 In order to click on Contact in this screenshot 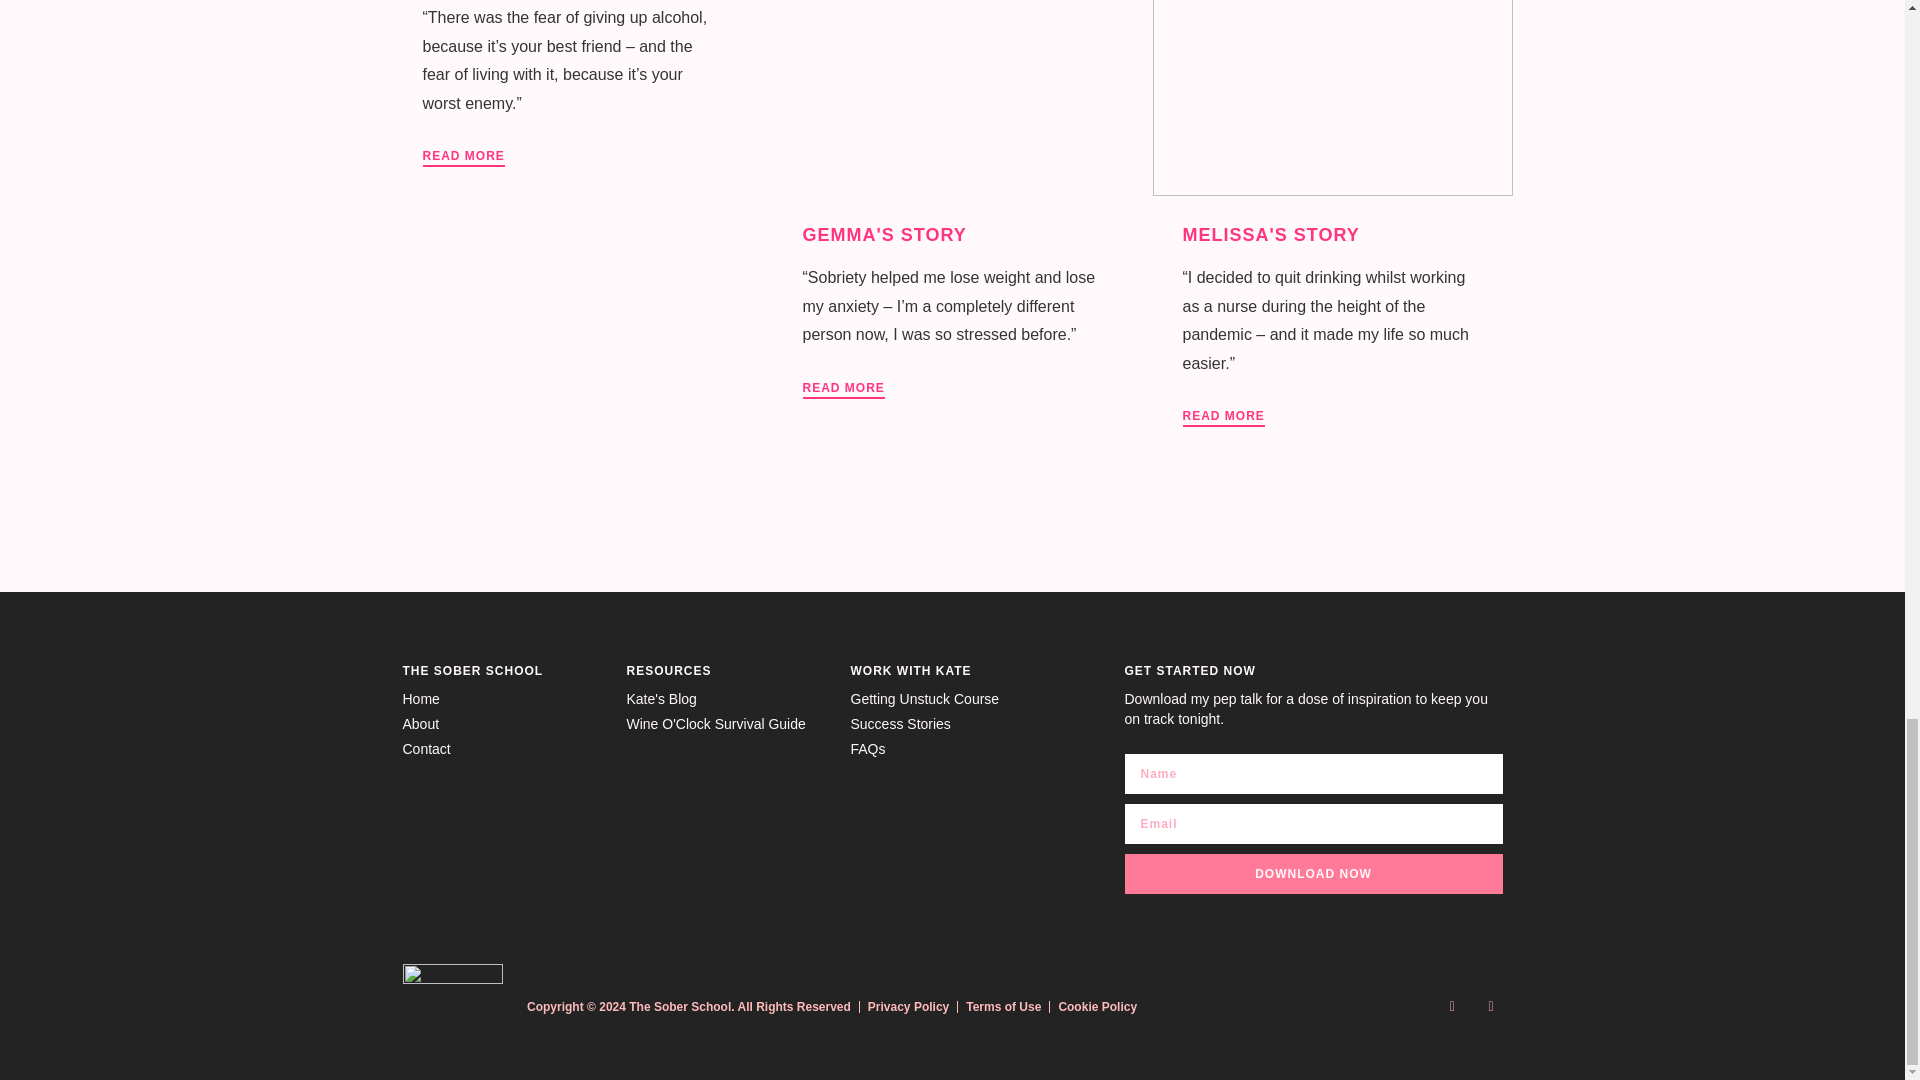, I will do `click(504, 750)`.